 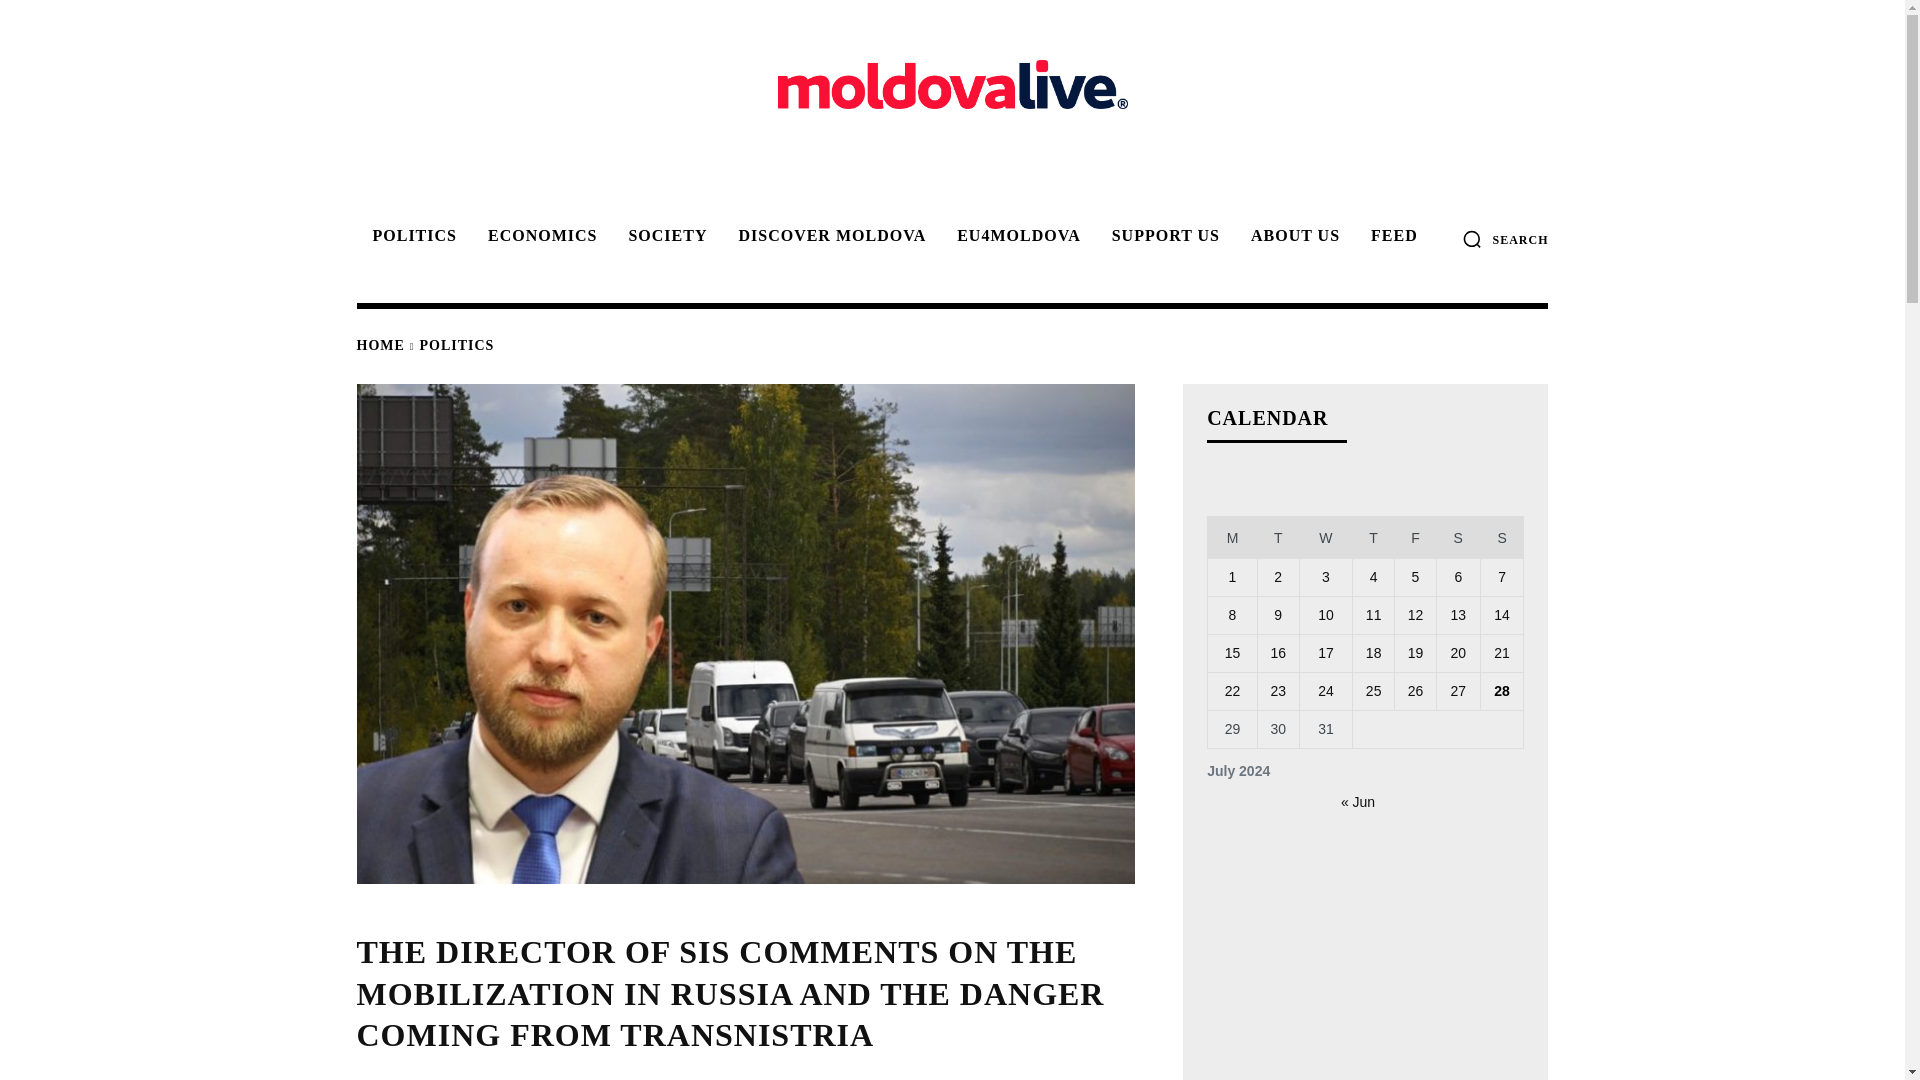 I want to click on SOCIETY, so click(x=664, y=236).